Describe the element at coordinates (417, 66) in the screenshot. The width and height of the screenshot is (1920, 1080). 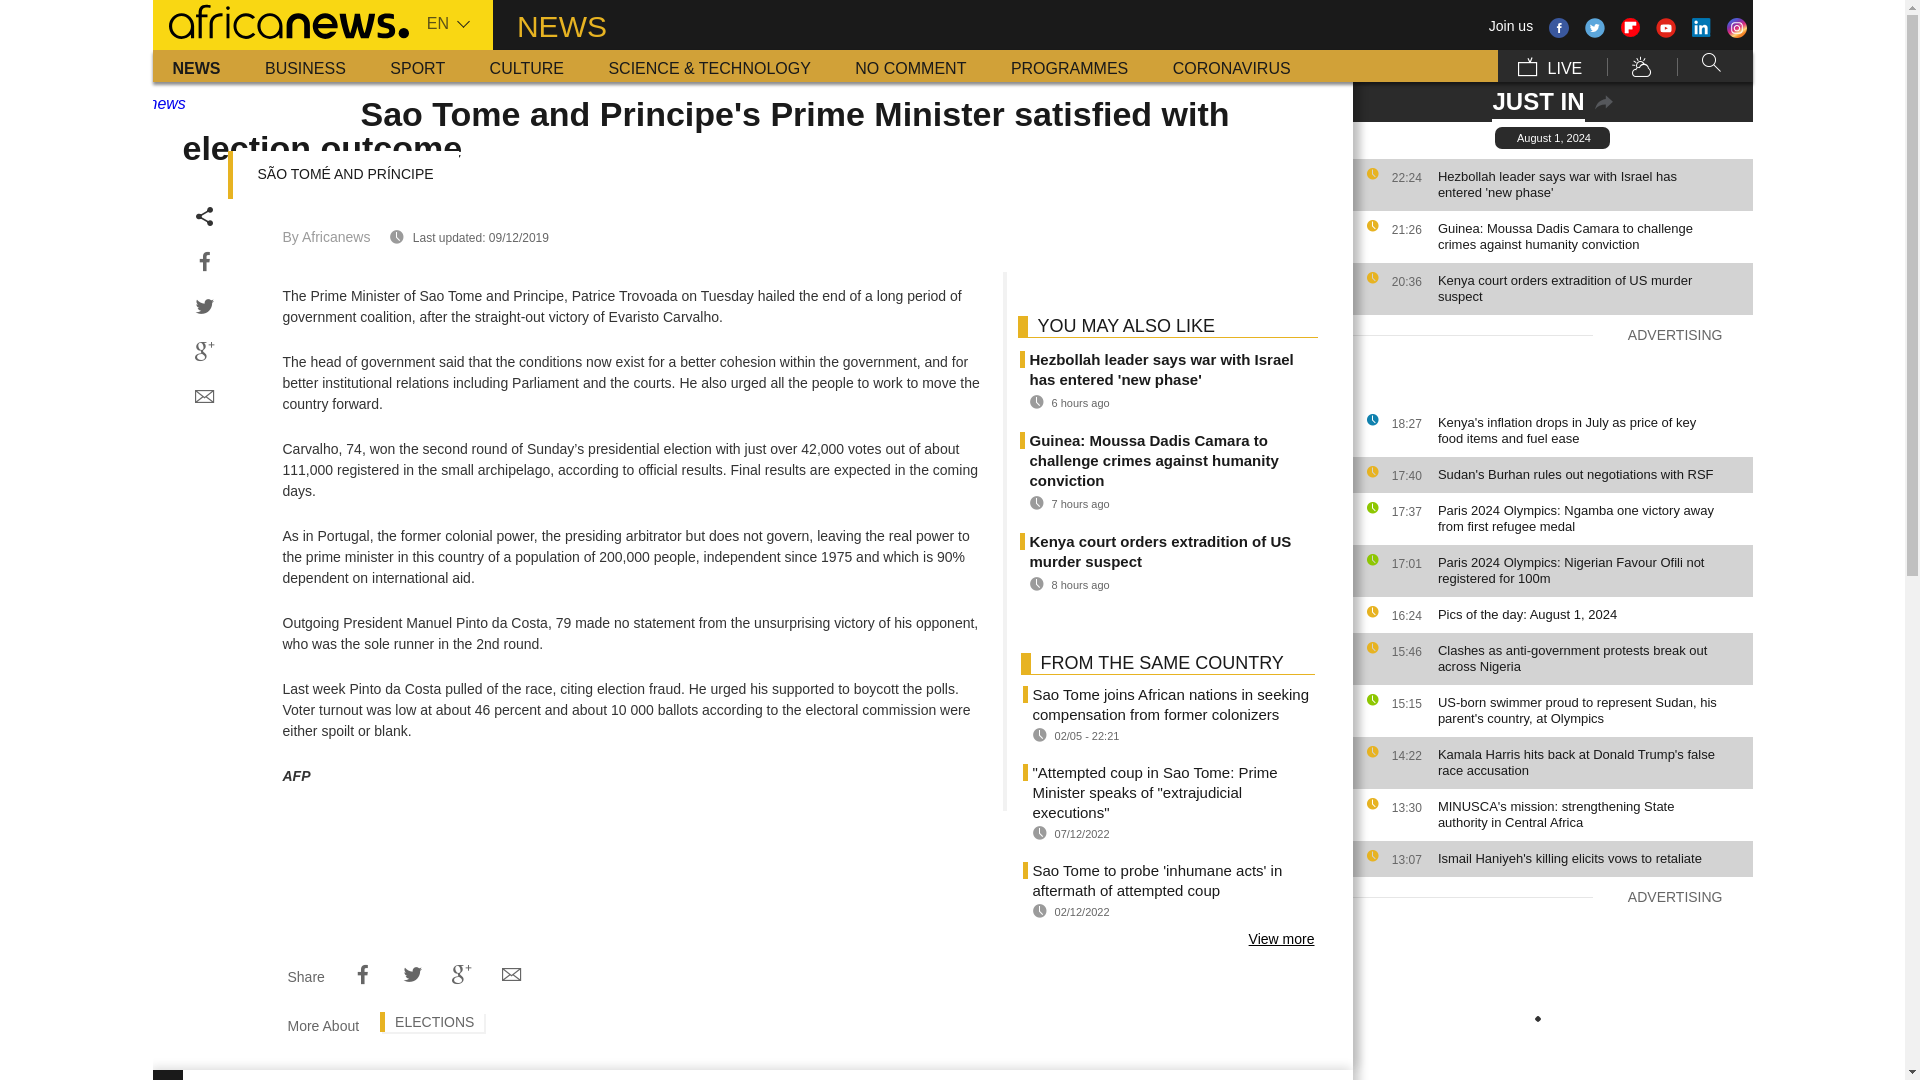
I see `SPORT` at that location.